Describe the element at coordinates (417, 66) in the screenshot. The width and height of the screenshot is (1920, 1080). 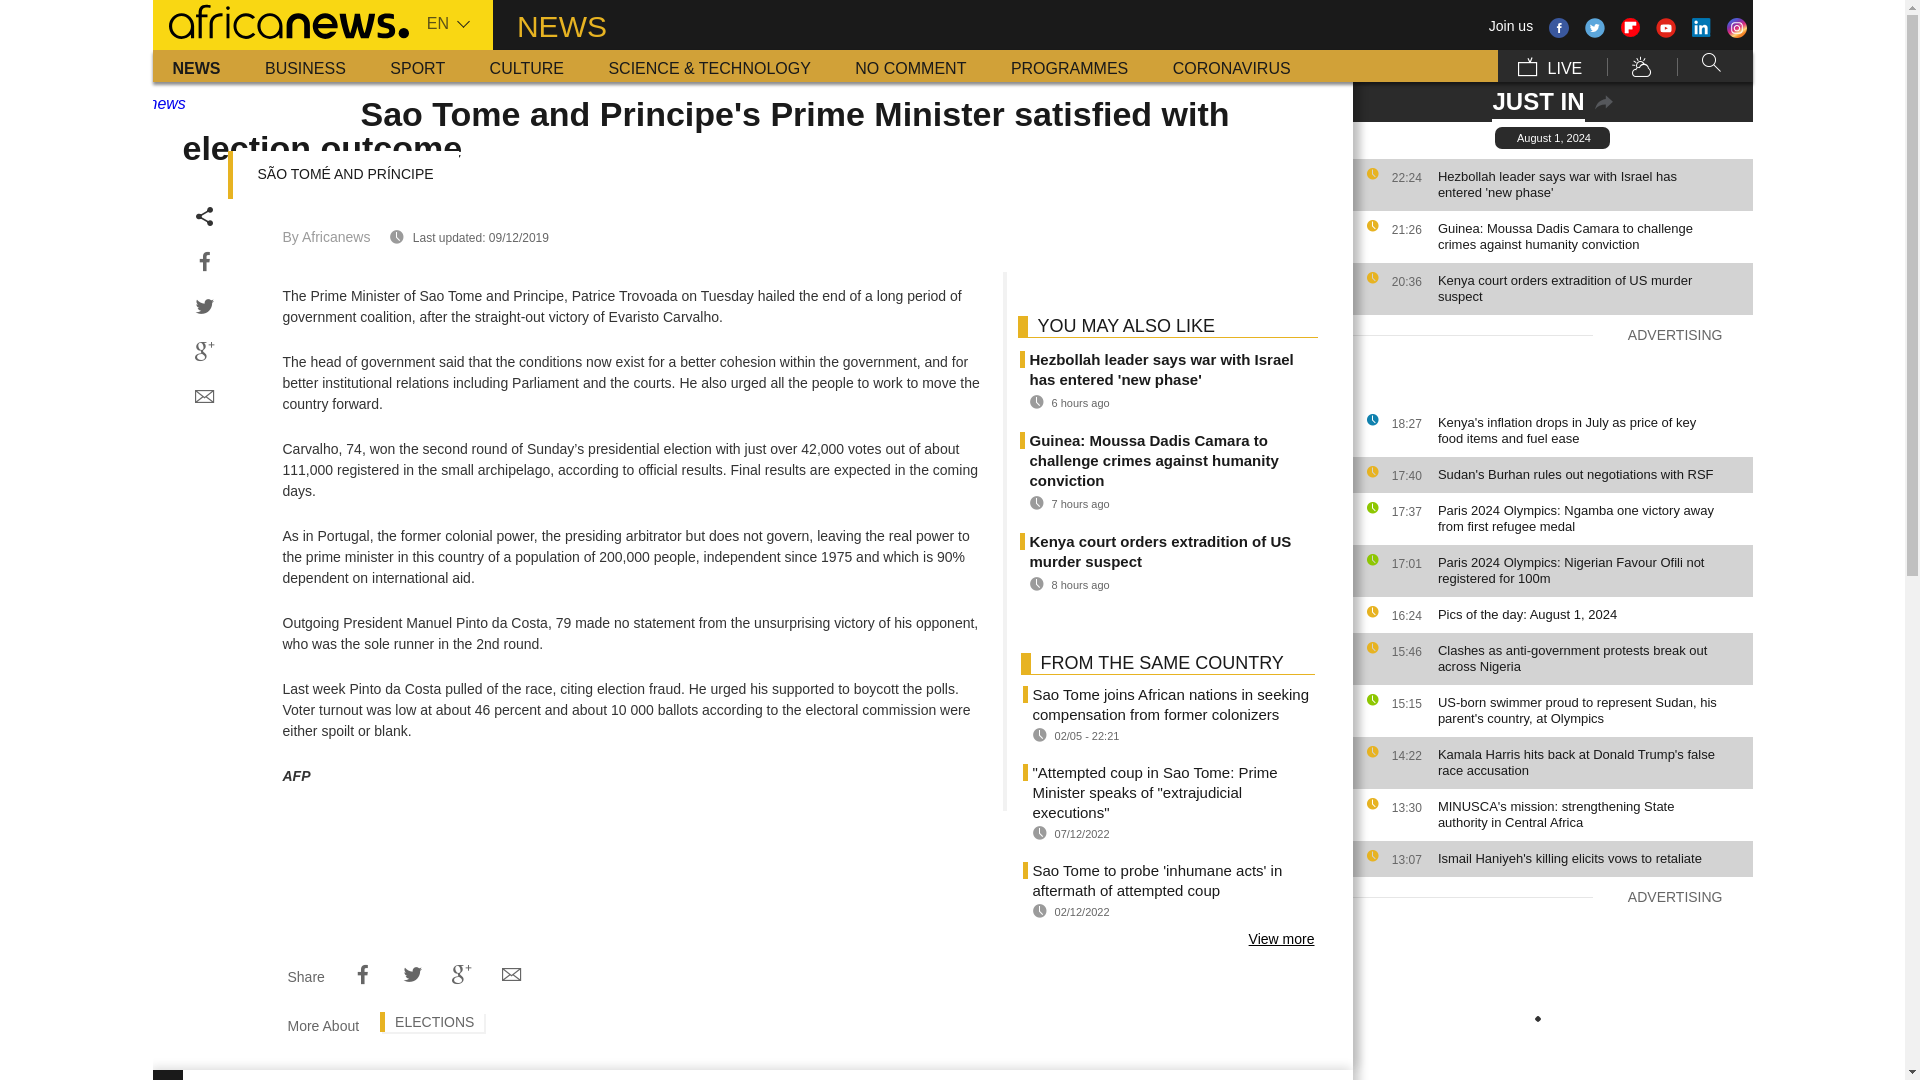
I see `SPORT` at that location.